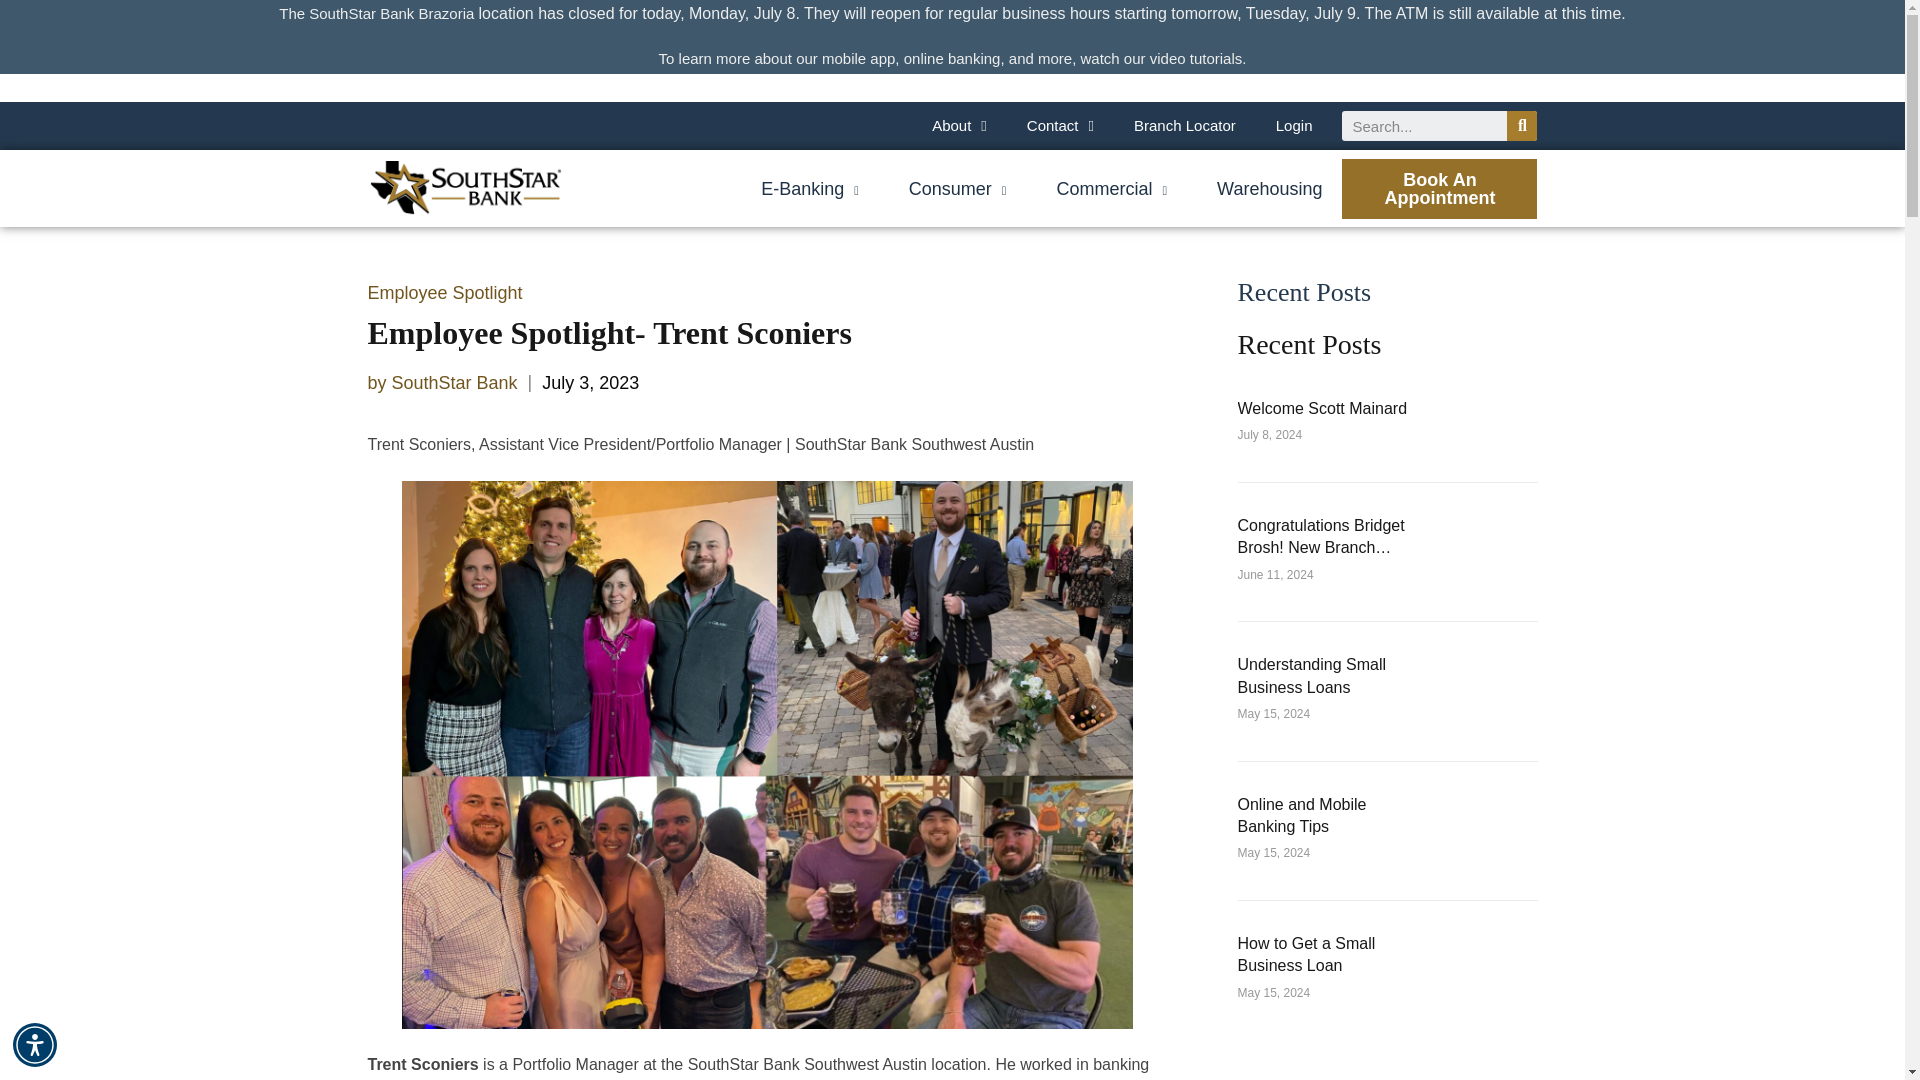  I want to click on Search, so click(1424, 126).